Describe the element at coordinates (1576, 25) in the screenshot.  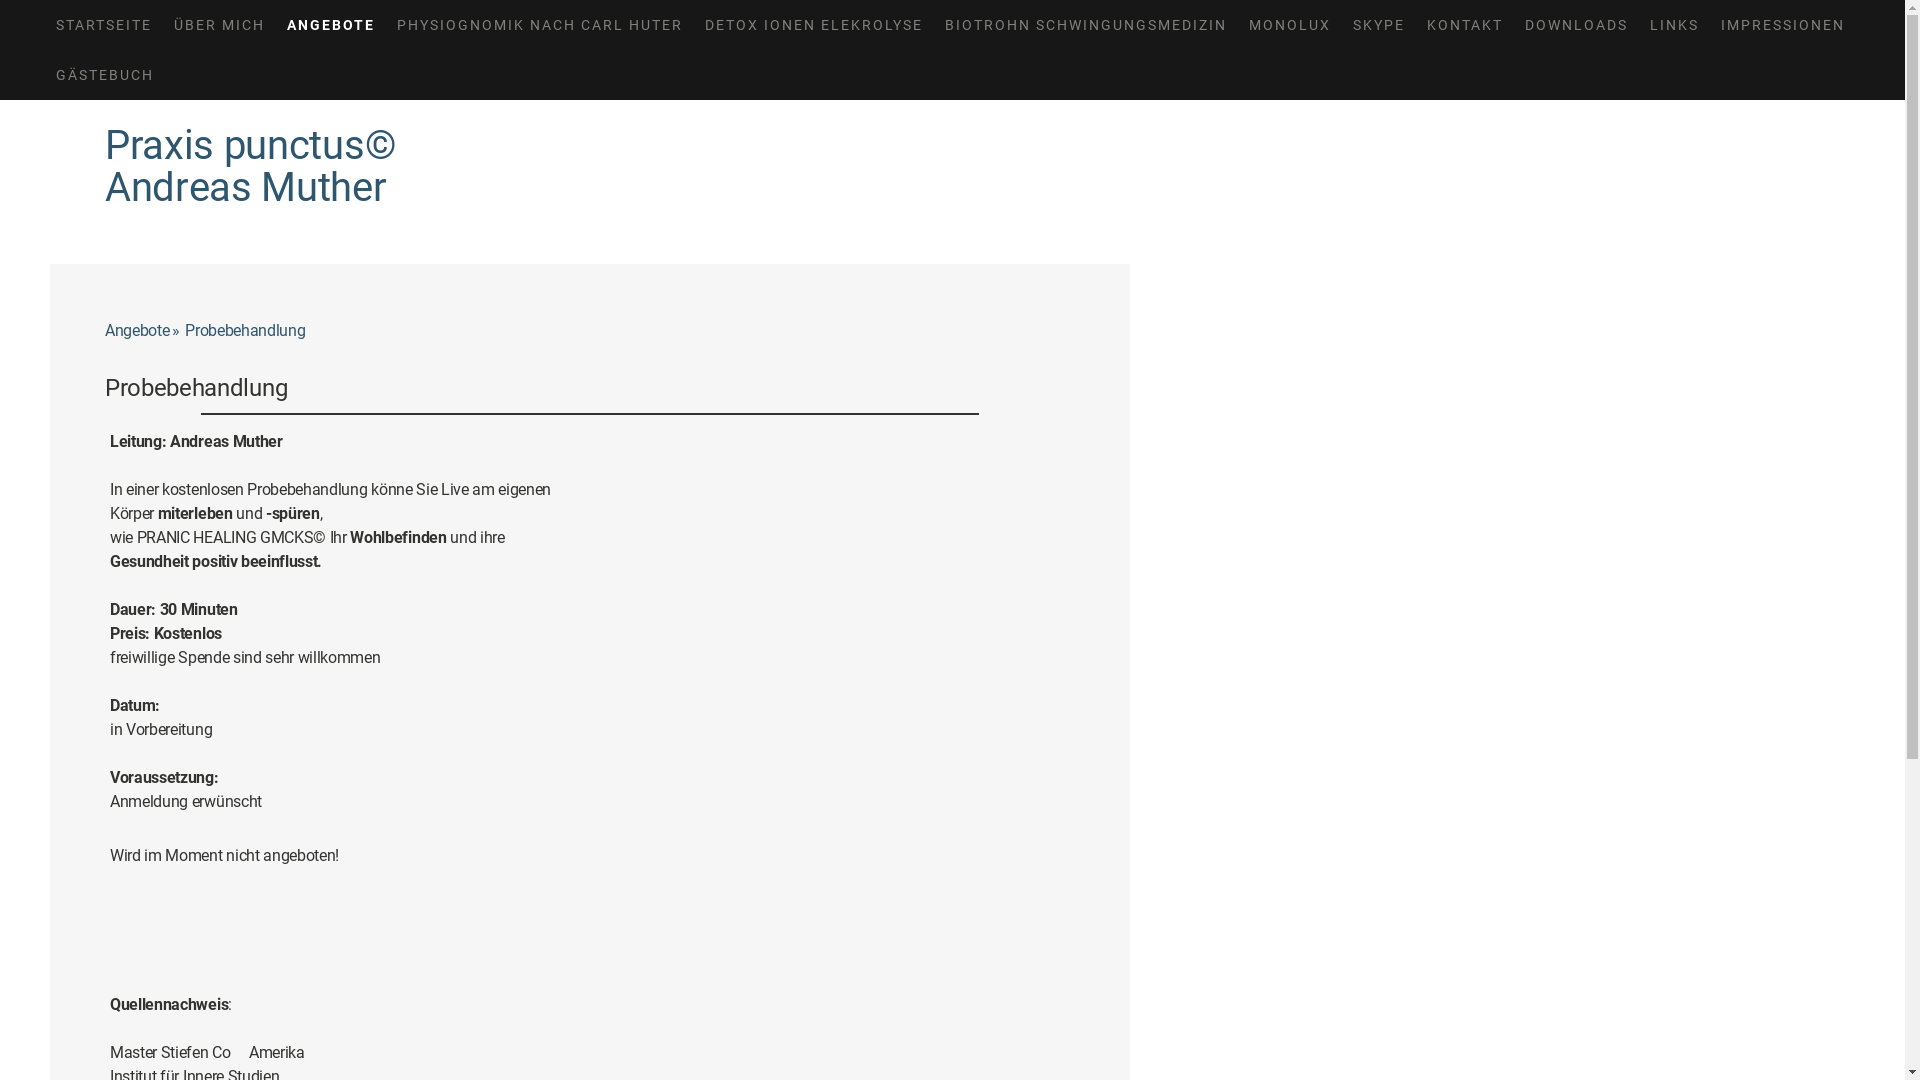
I see `DOWNLOADS` at that location.